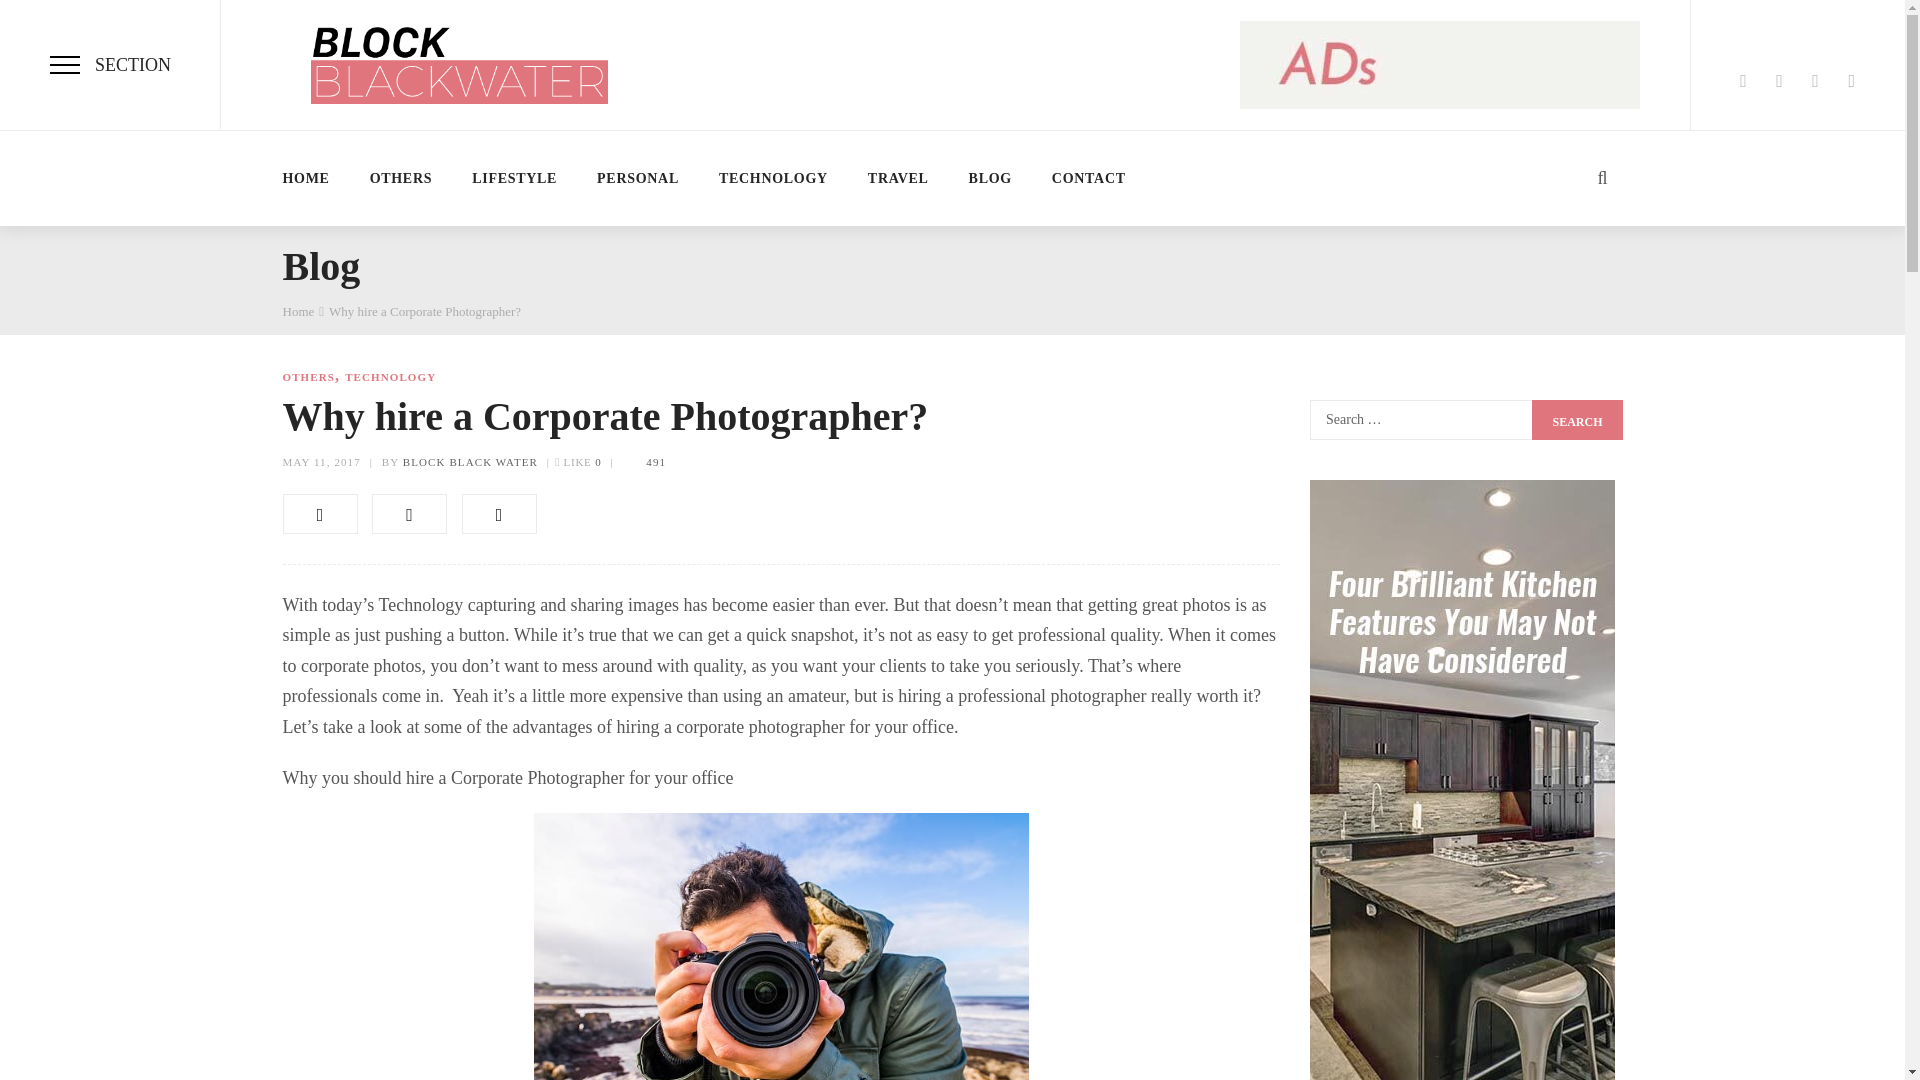  Describe the element at coordinates (1088, 177) in the screenshot. I see `CONTACT` at that location.